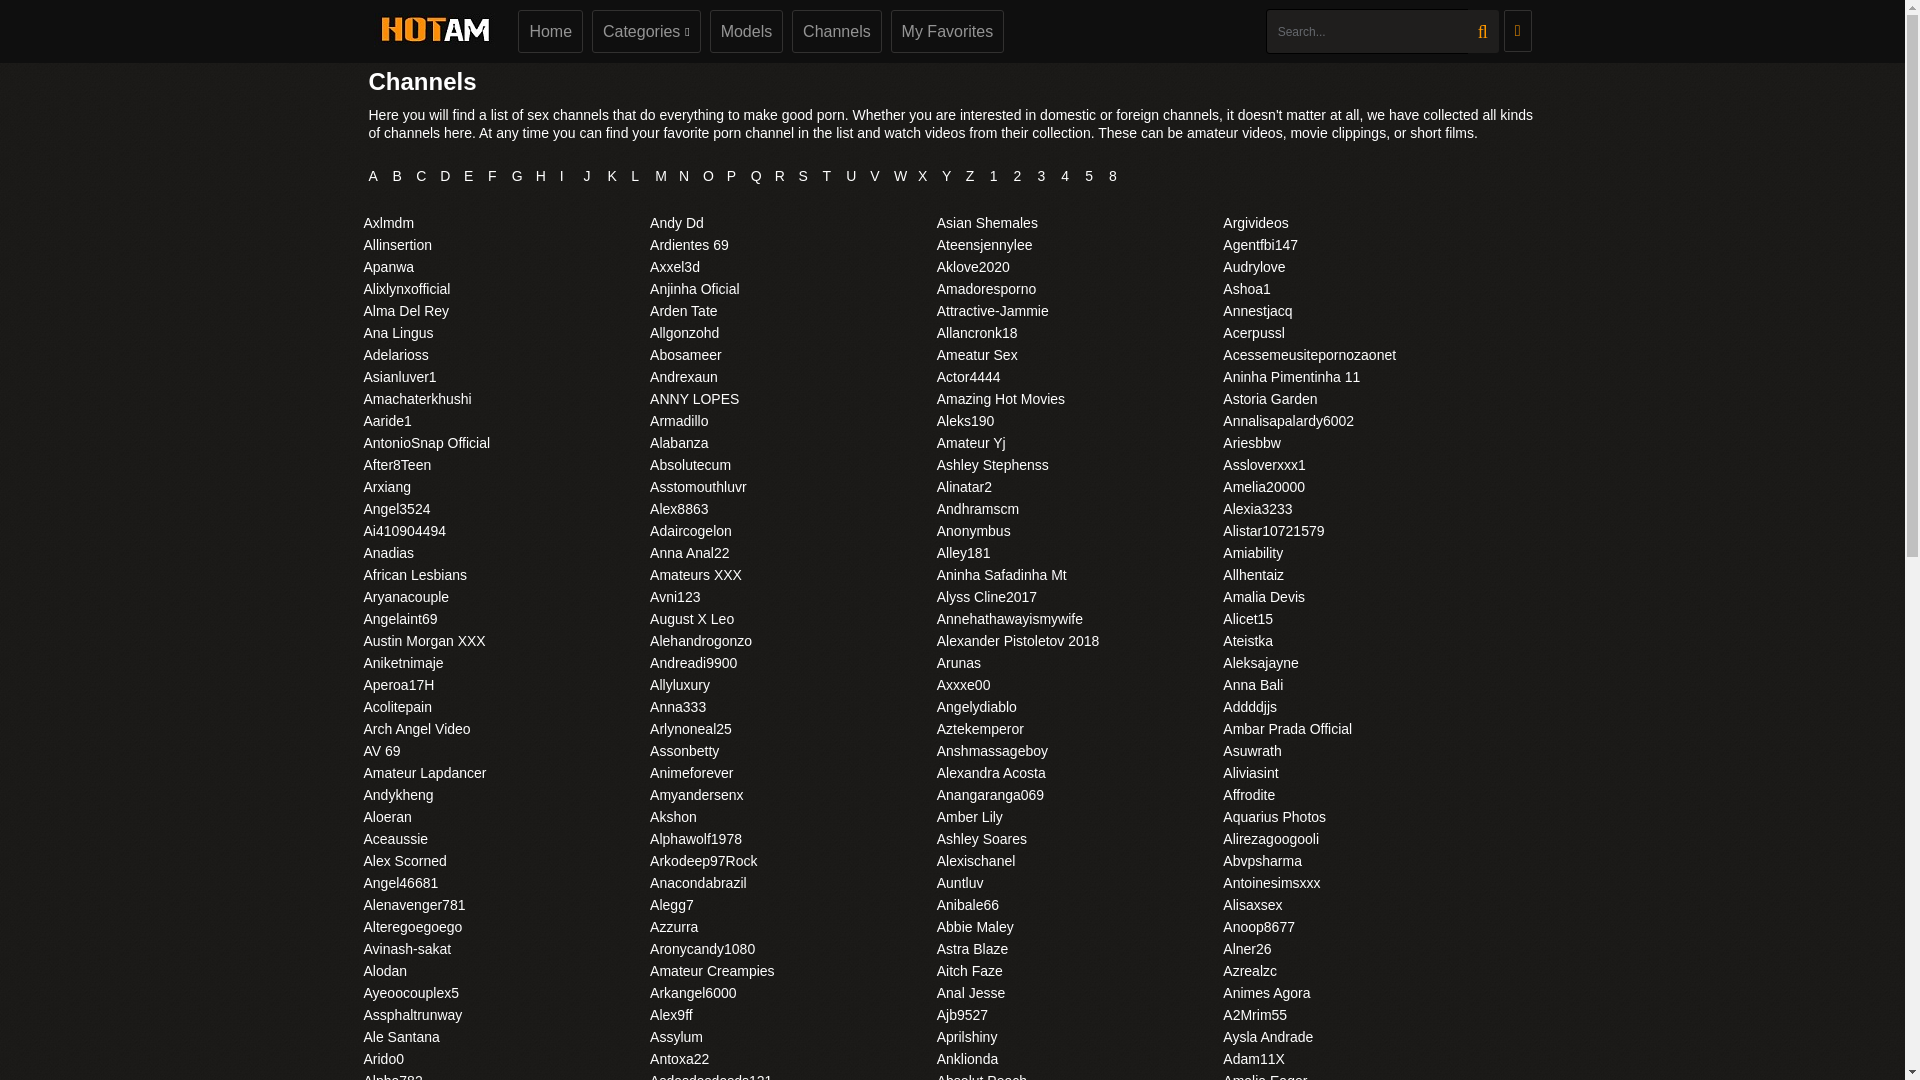 Image resolution: width=1920 pixels, height=1080 pixels. What do you see at coordinates (947, 30) in the screenshot?
I see `My Favorites` at bounding box center [947, 30].